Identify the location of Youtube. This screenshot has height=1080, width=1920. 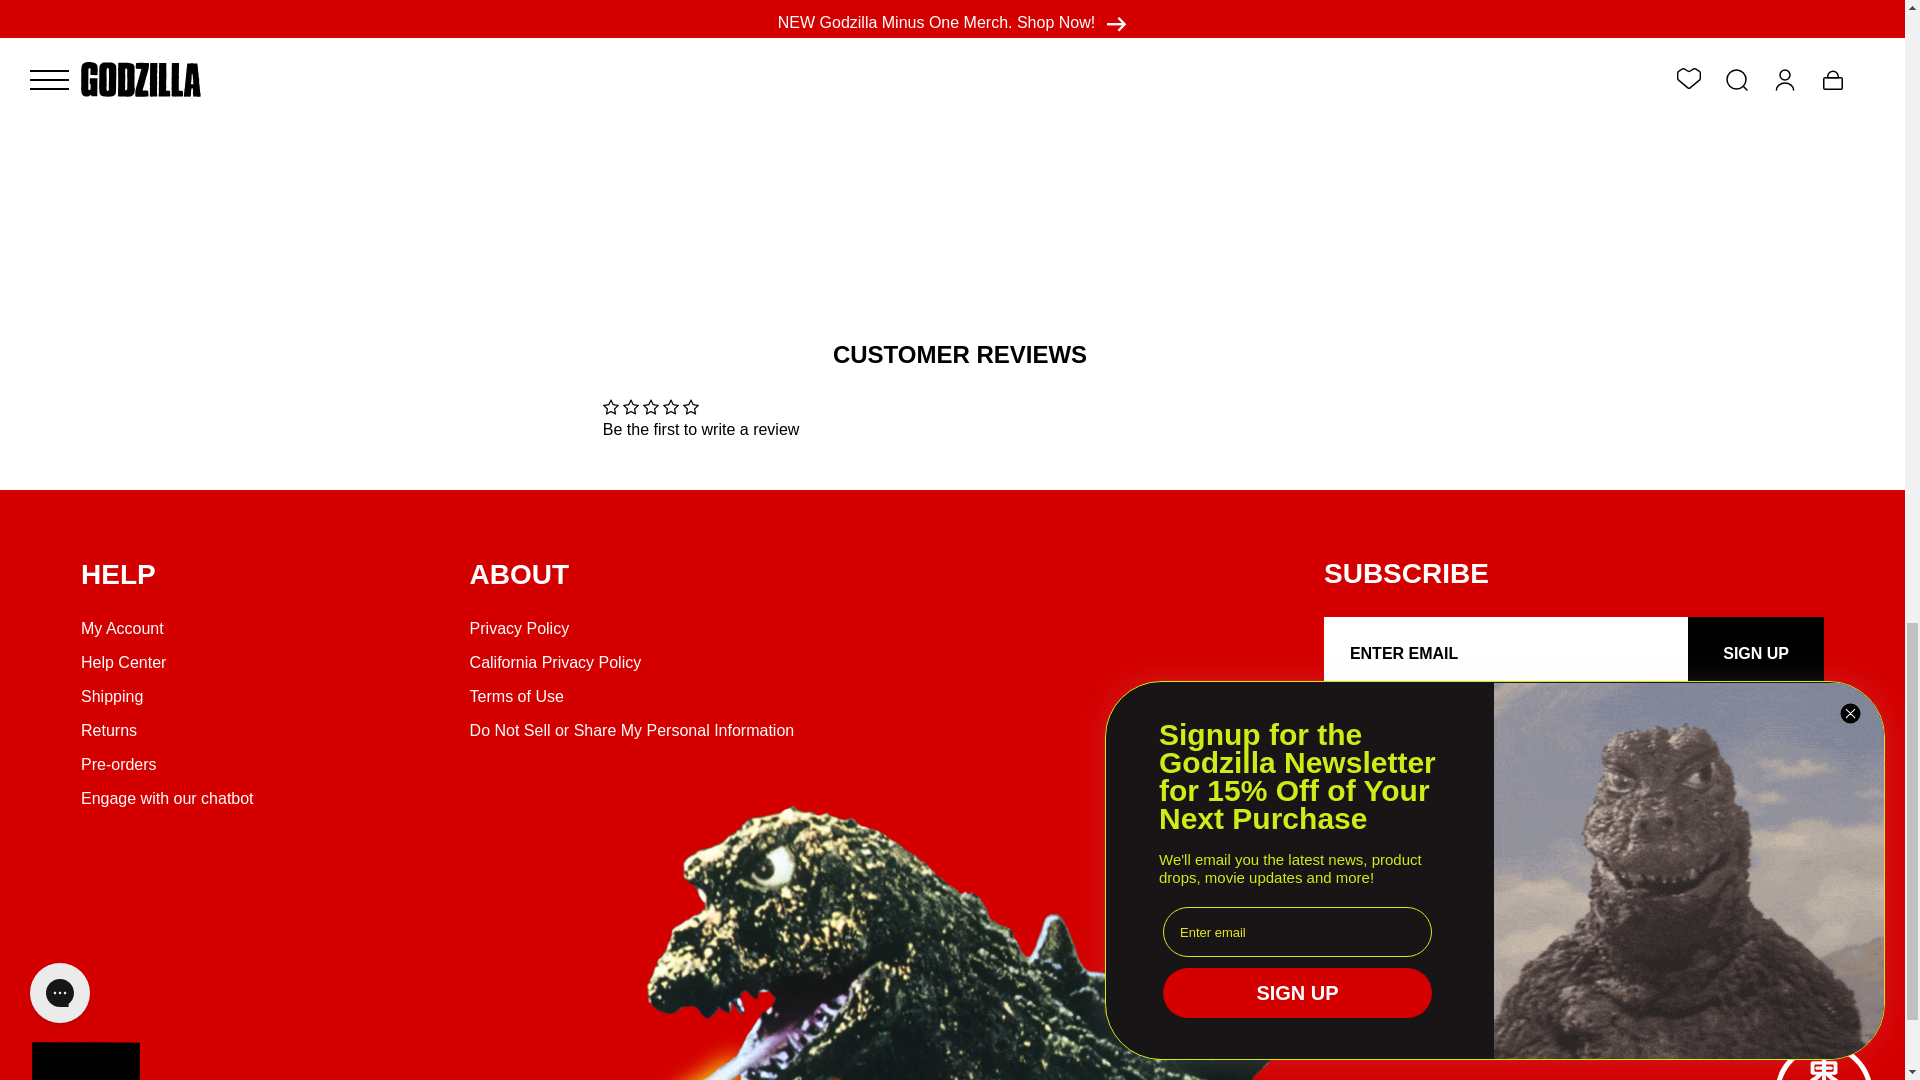
(1480, 728).